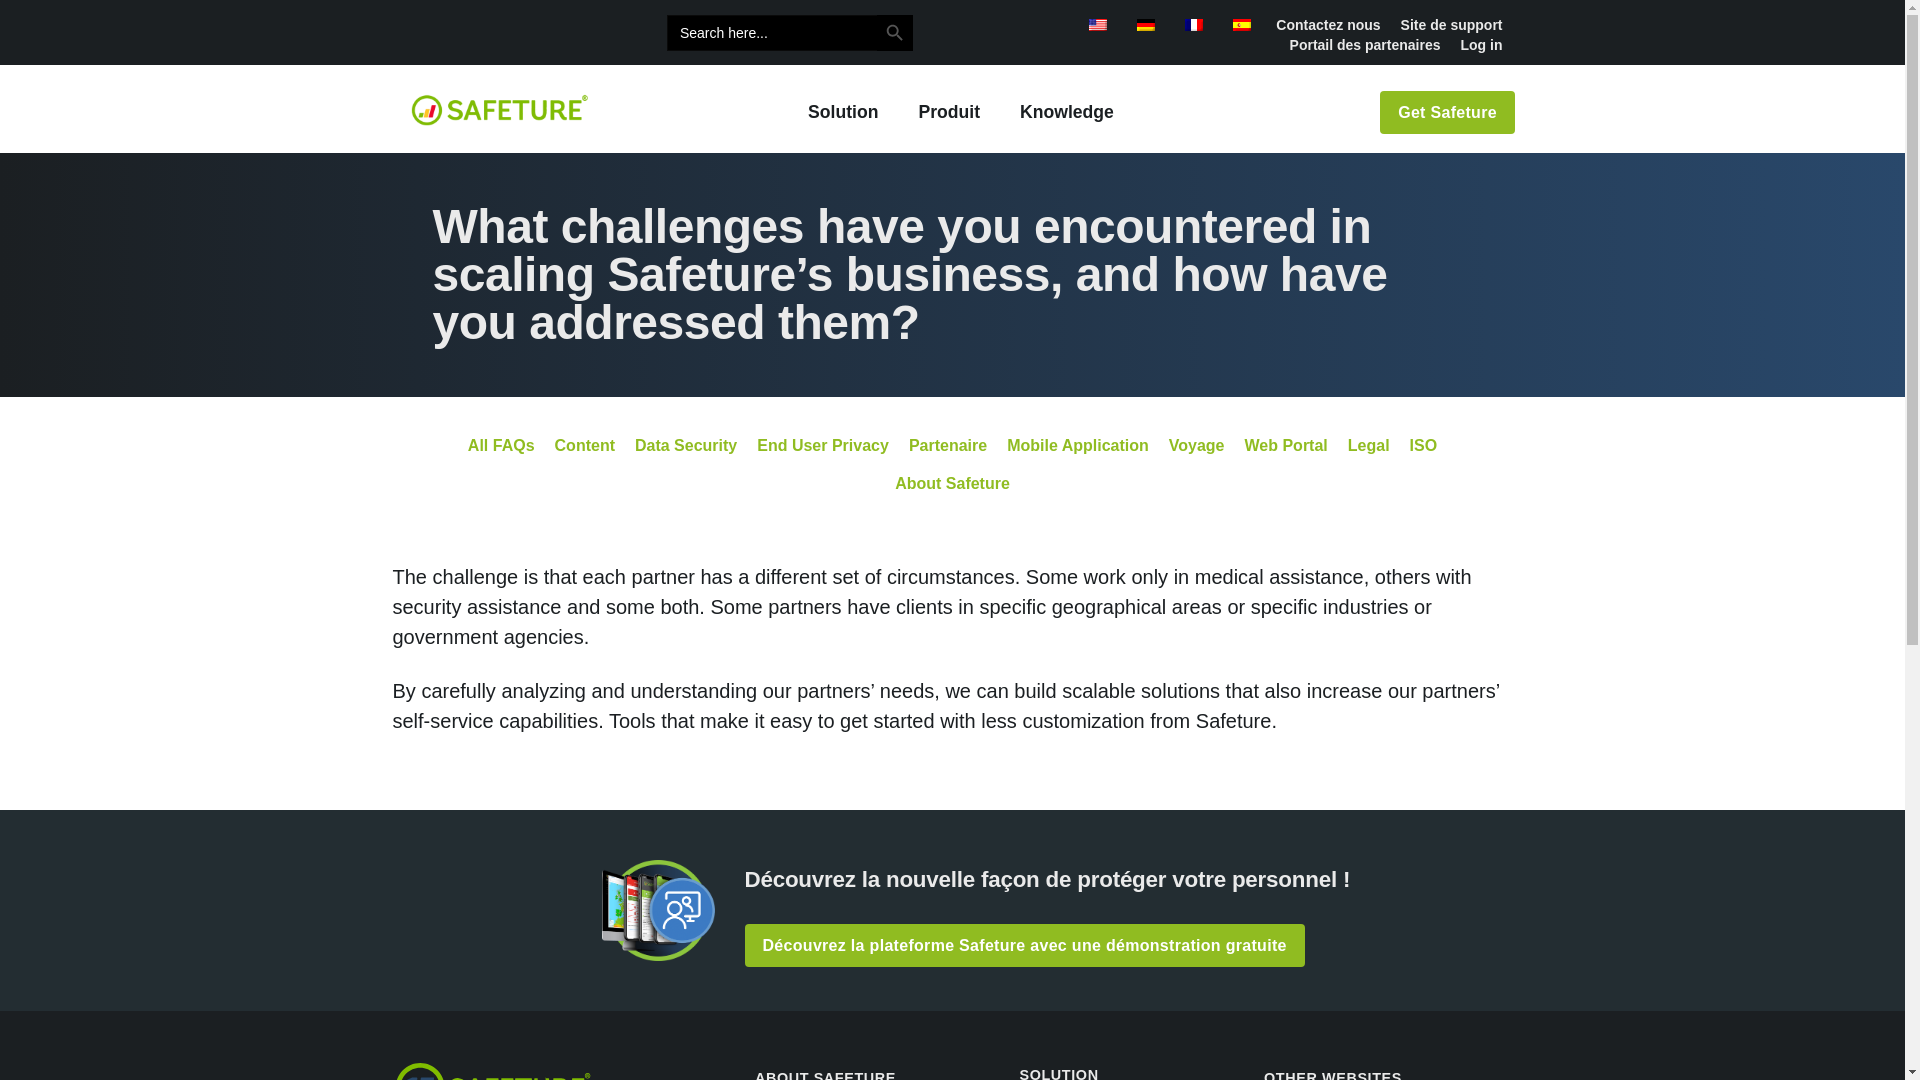 Image resolution: width=1920 pixels, height=1080 pixels. Describe the element at coordinates (1098, 25) in the screenshot. I see `English` at that location.